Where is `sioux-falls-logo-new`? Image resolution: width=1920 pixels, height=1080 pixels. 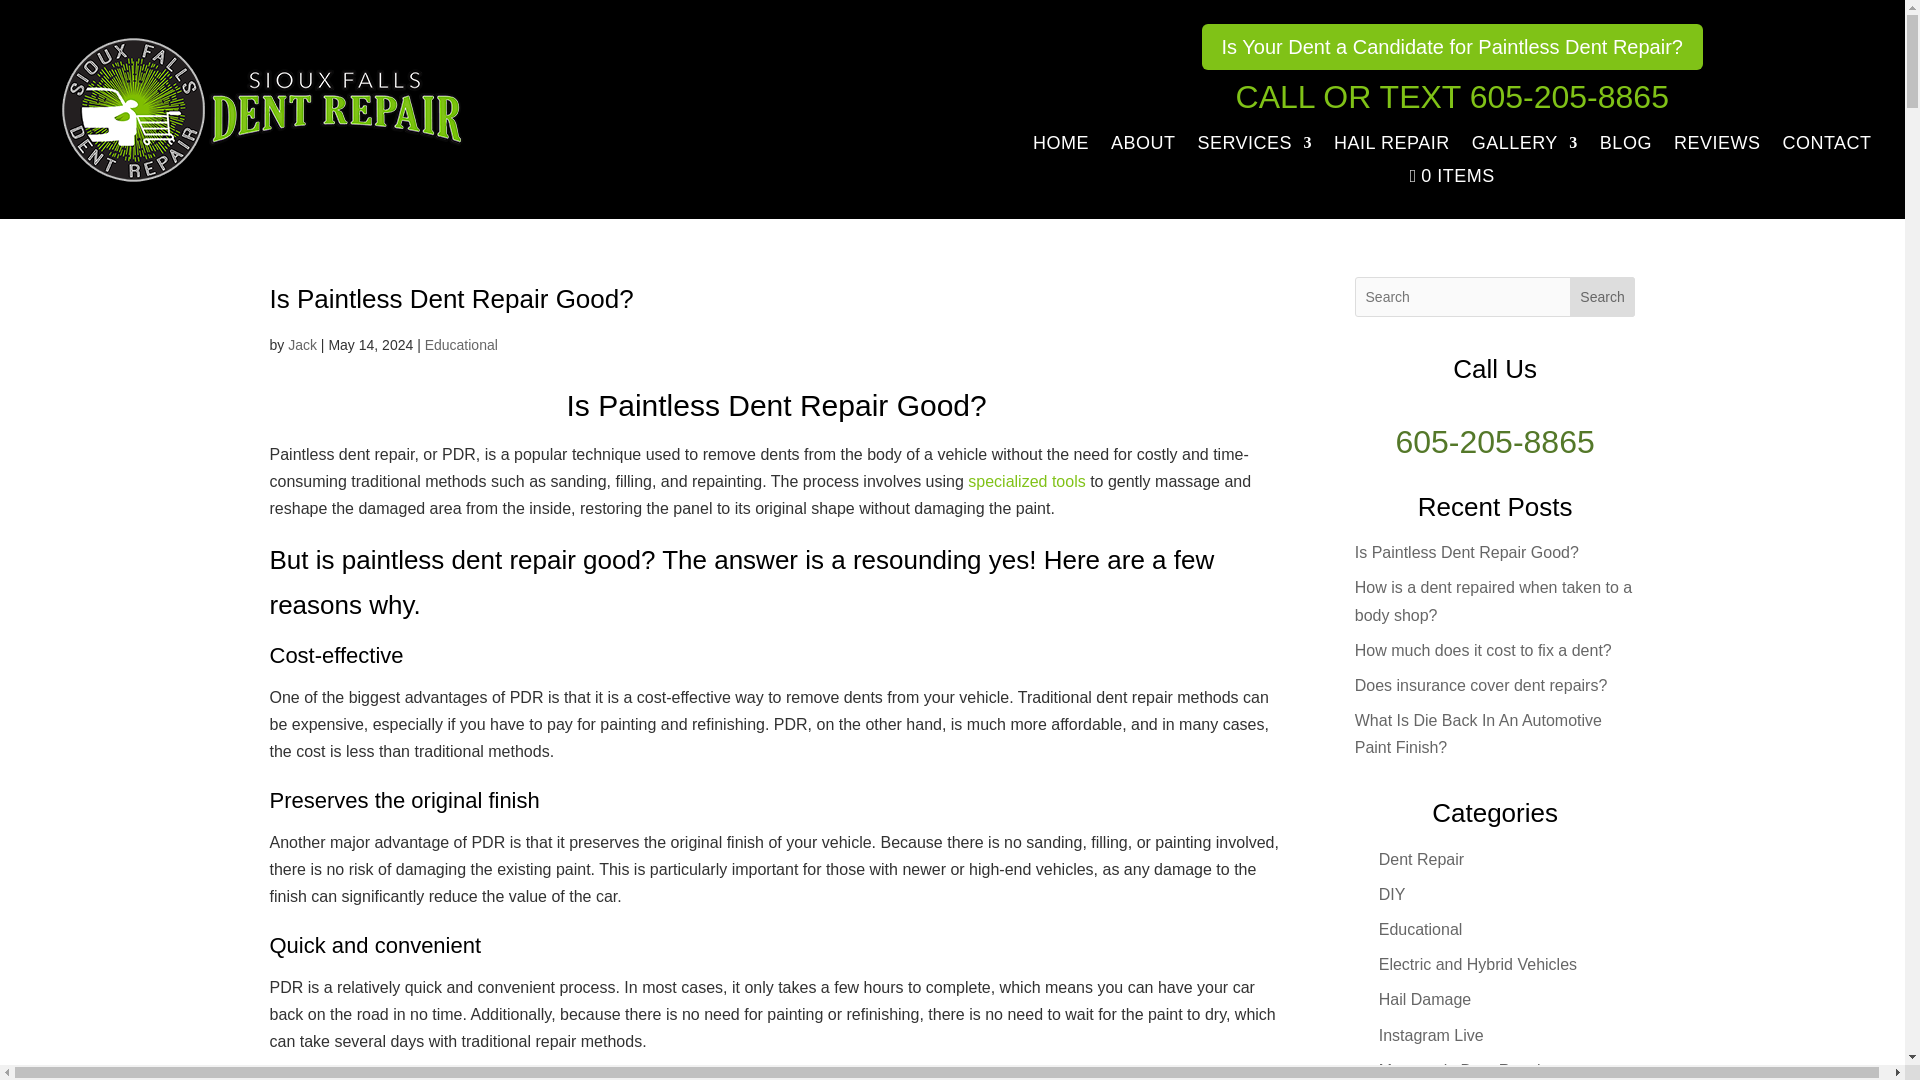
sioux-falls-logo-new is located at coordinates (262, 110).